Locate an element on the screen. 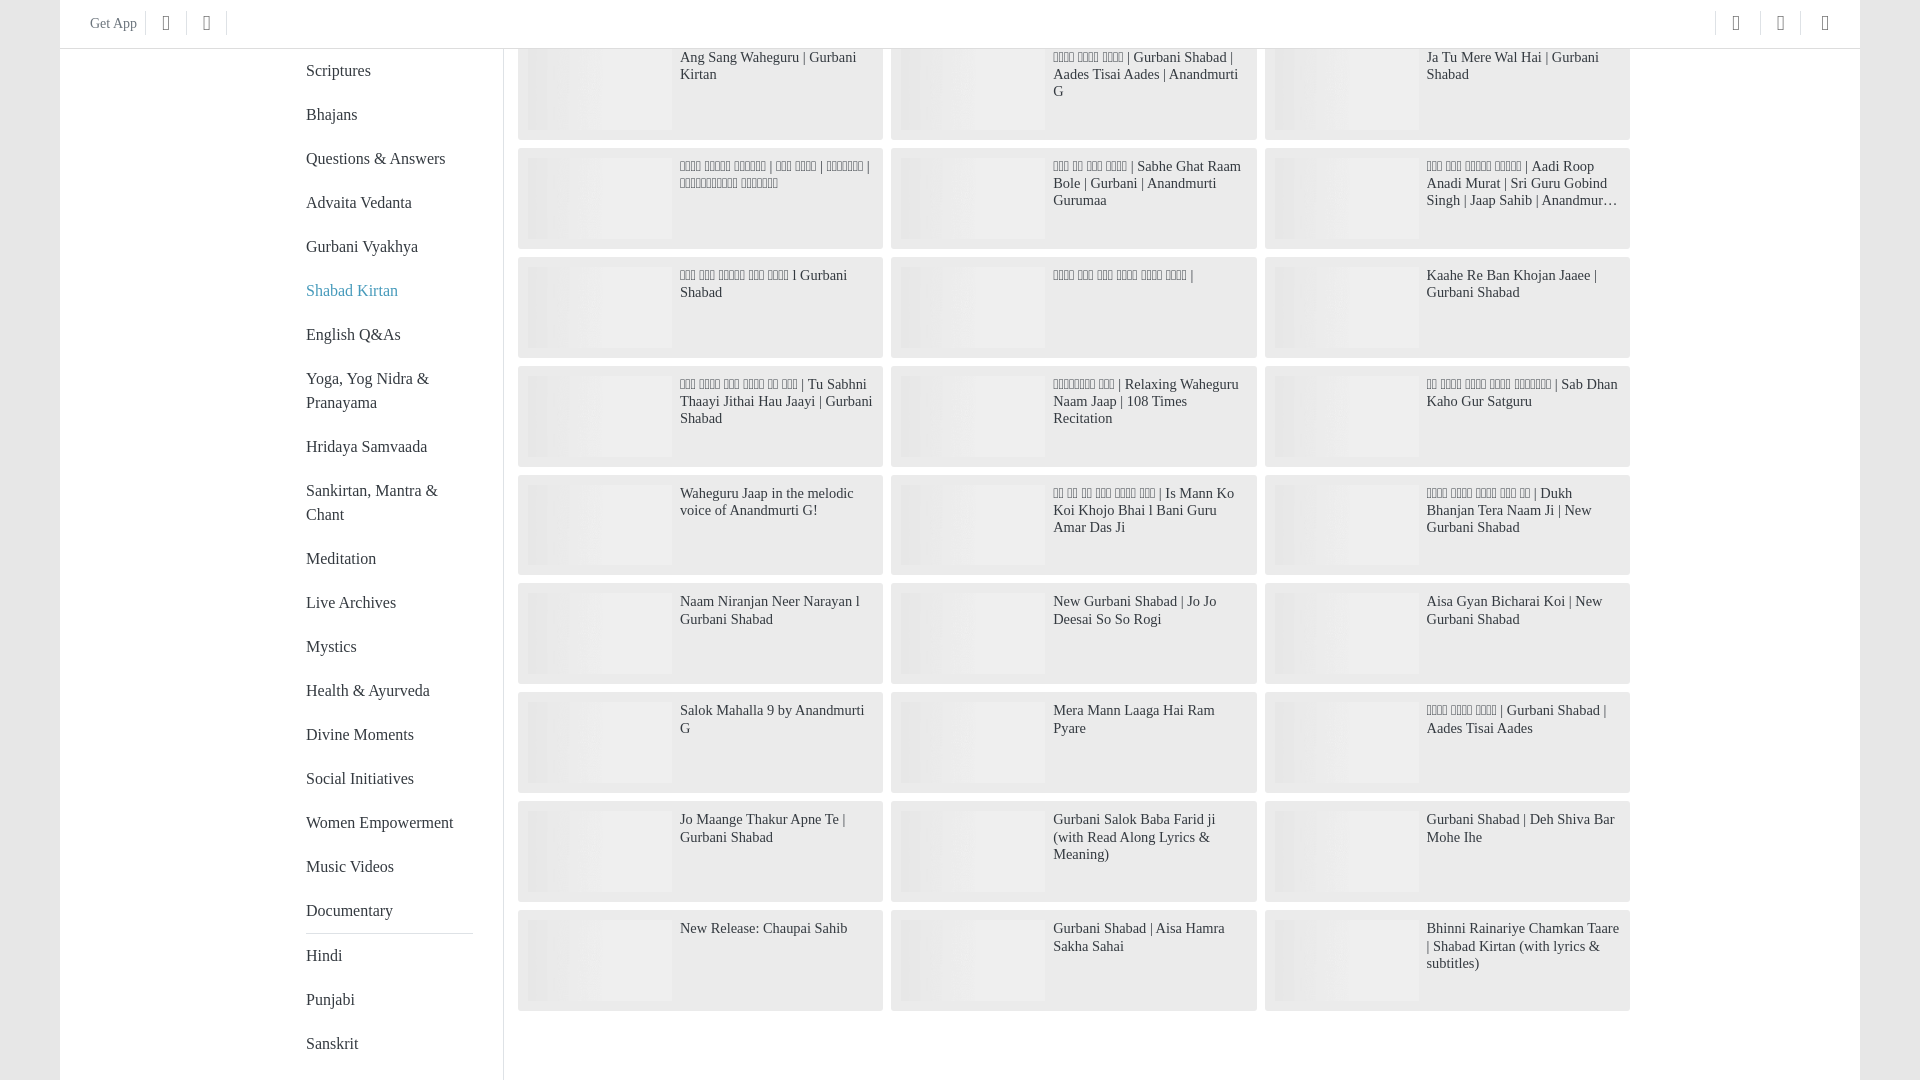 Image resolution: width=1920 pixels, height=1080 pixels. 456 videos is located at coordinates (388, 91).